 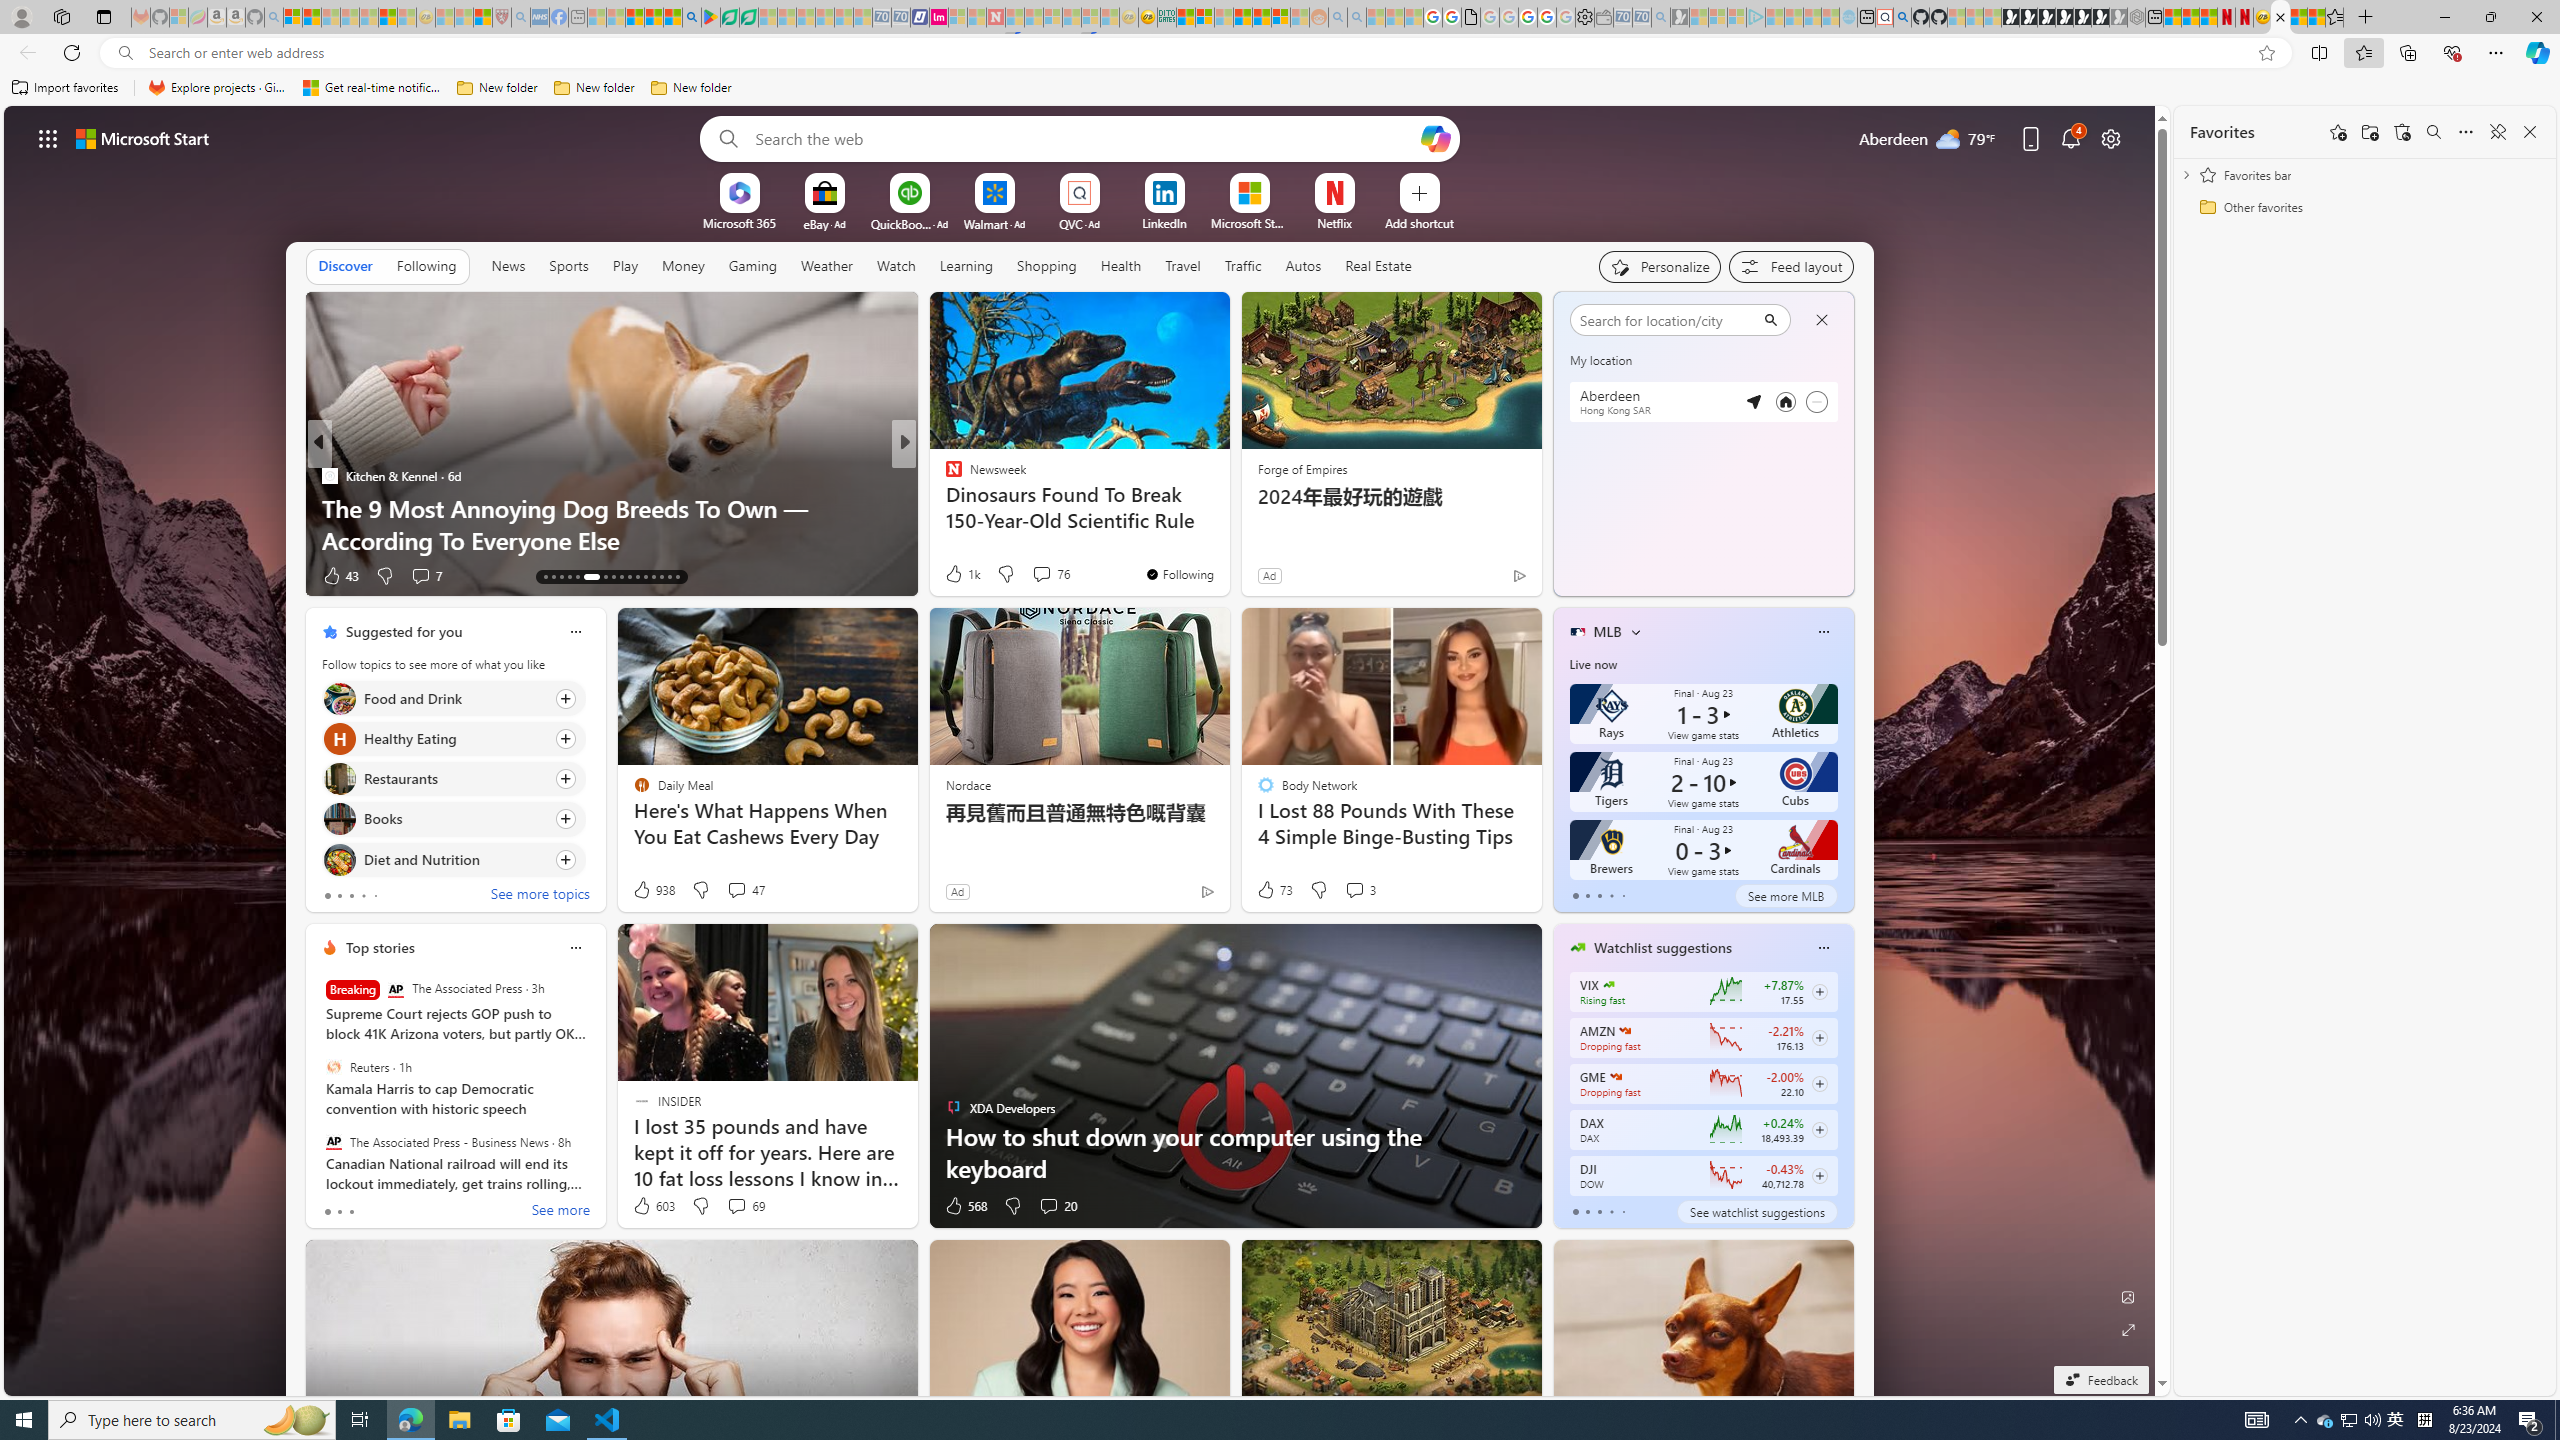 What do you see at coordinates (1036, 575) in the screenshot?
I see `View comments 6 Comment` at bounding box center [1036, 575].